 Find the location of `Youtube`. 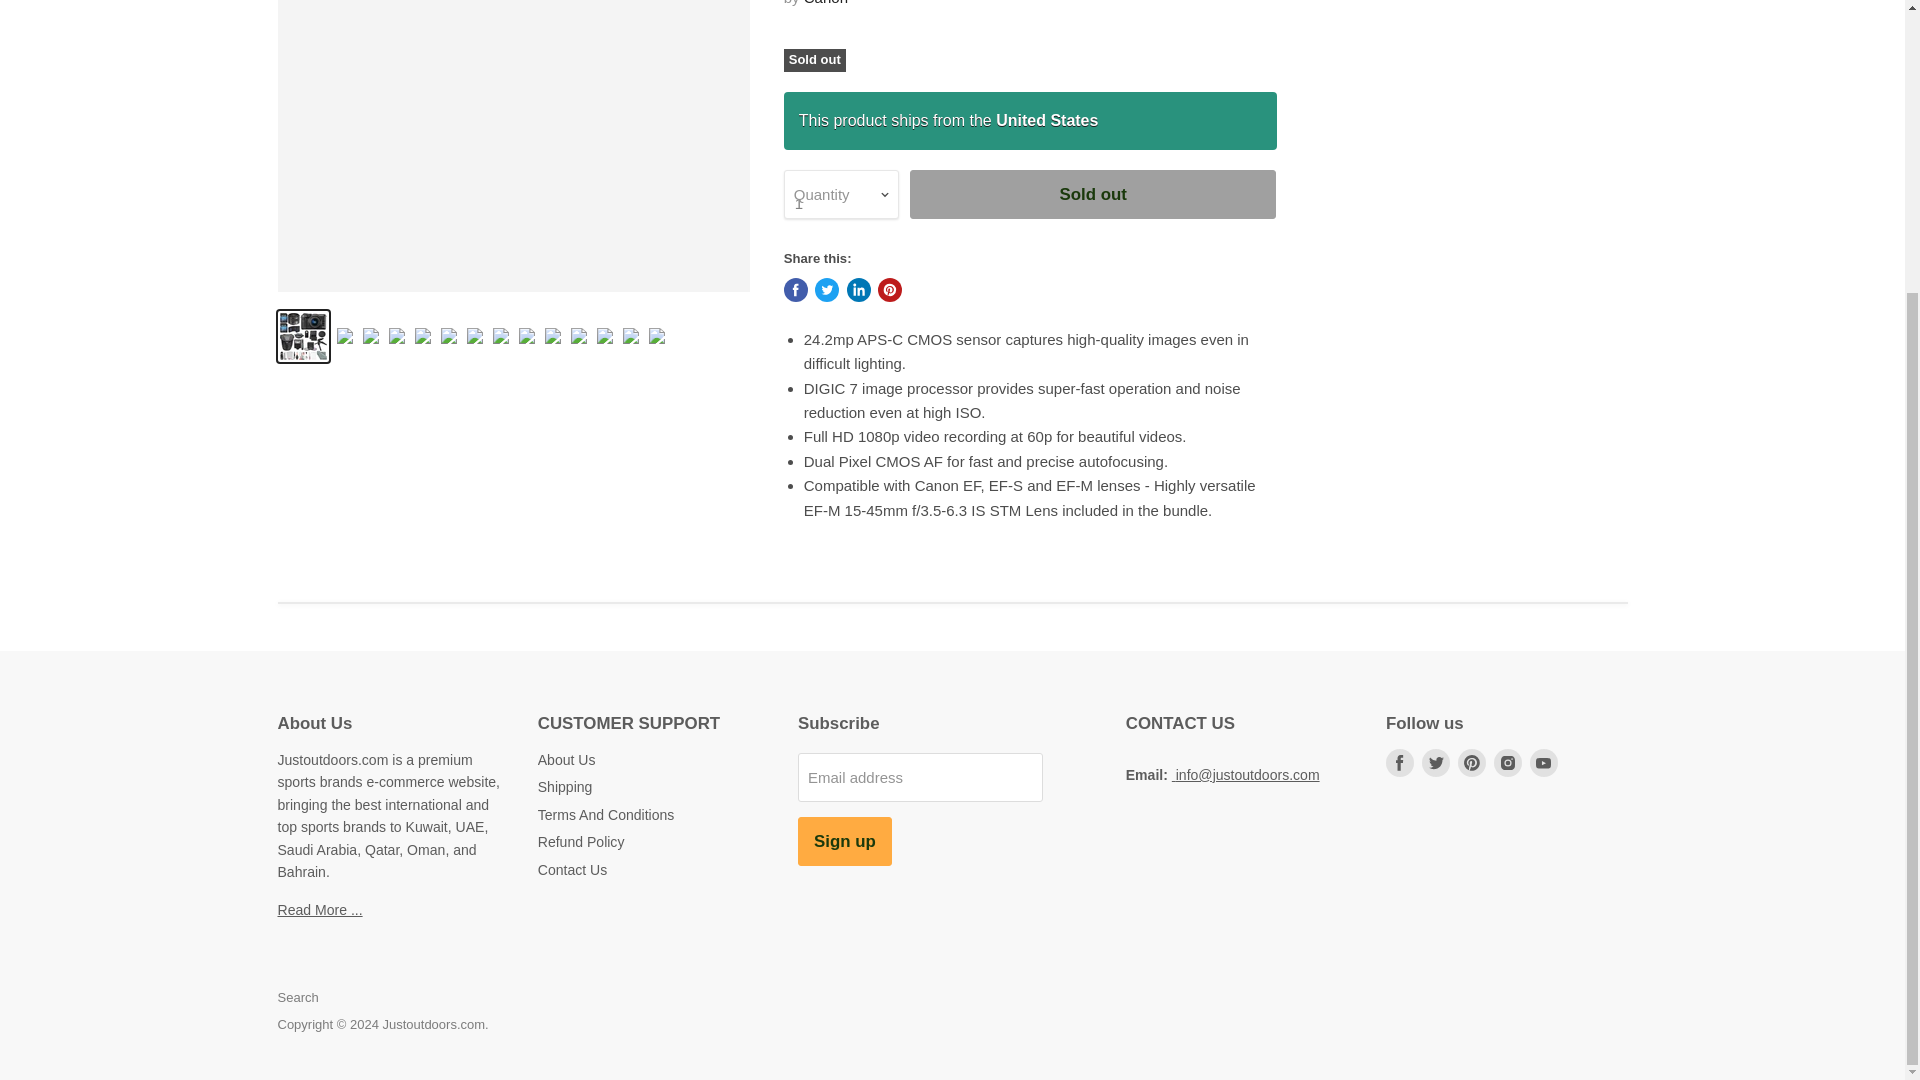

Youtube is located at coordinates (1544, 762).